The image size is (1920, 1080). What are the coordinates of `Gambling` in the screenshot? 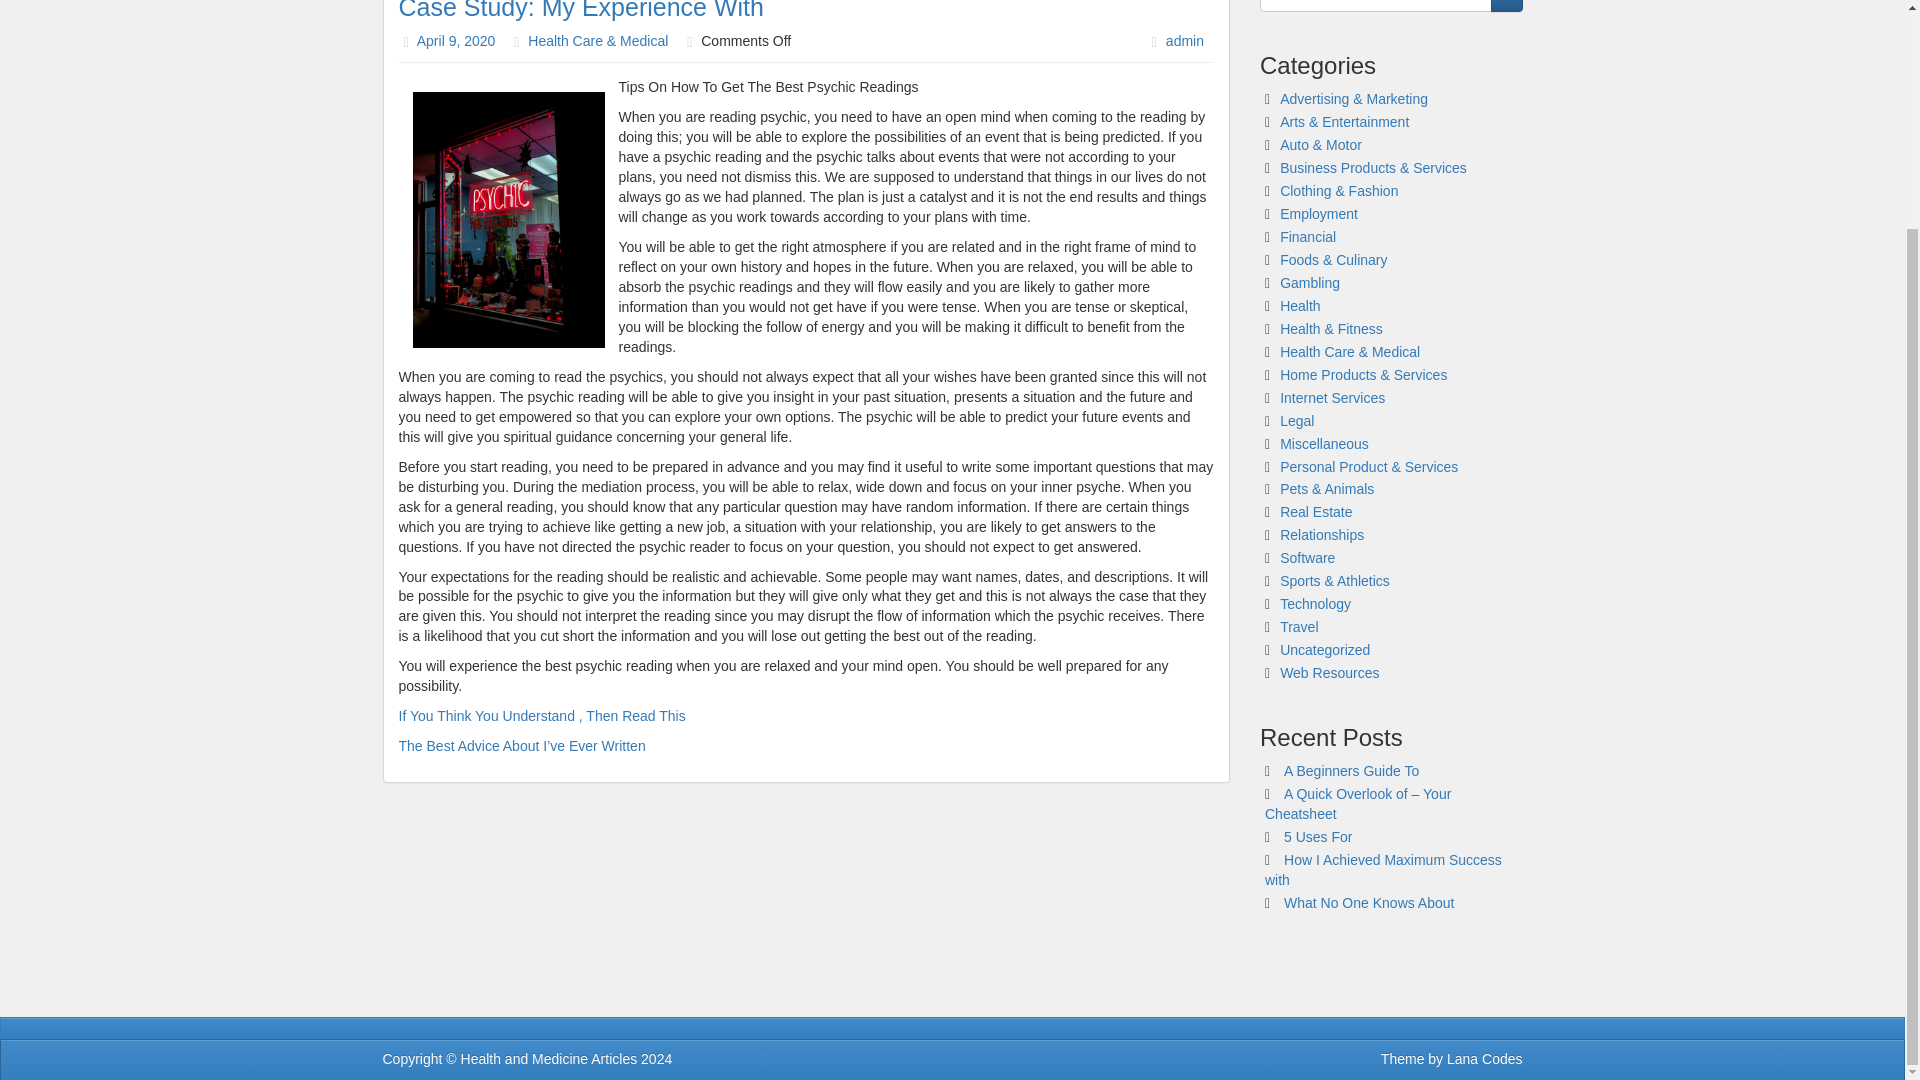 It's located at (1310, 282).